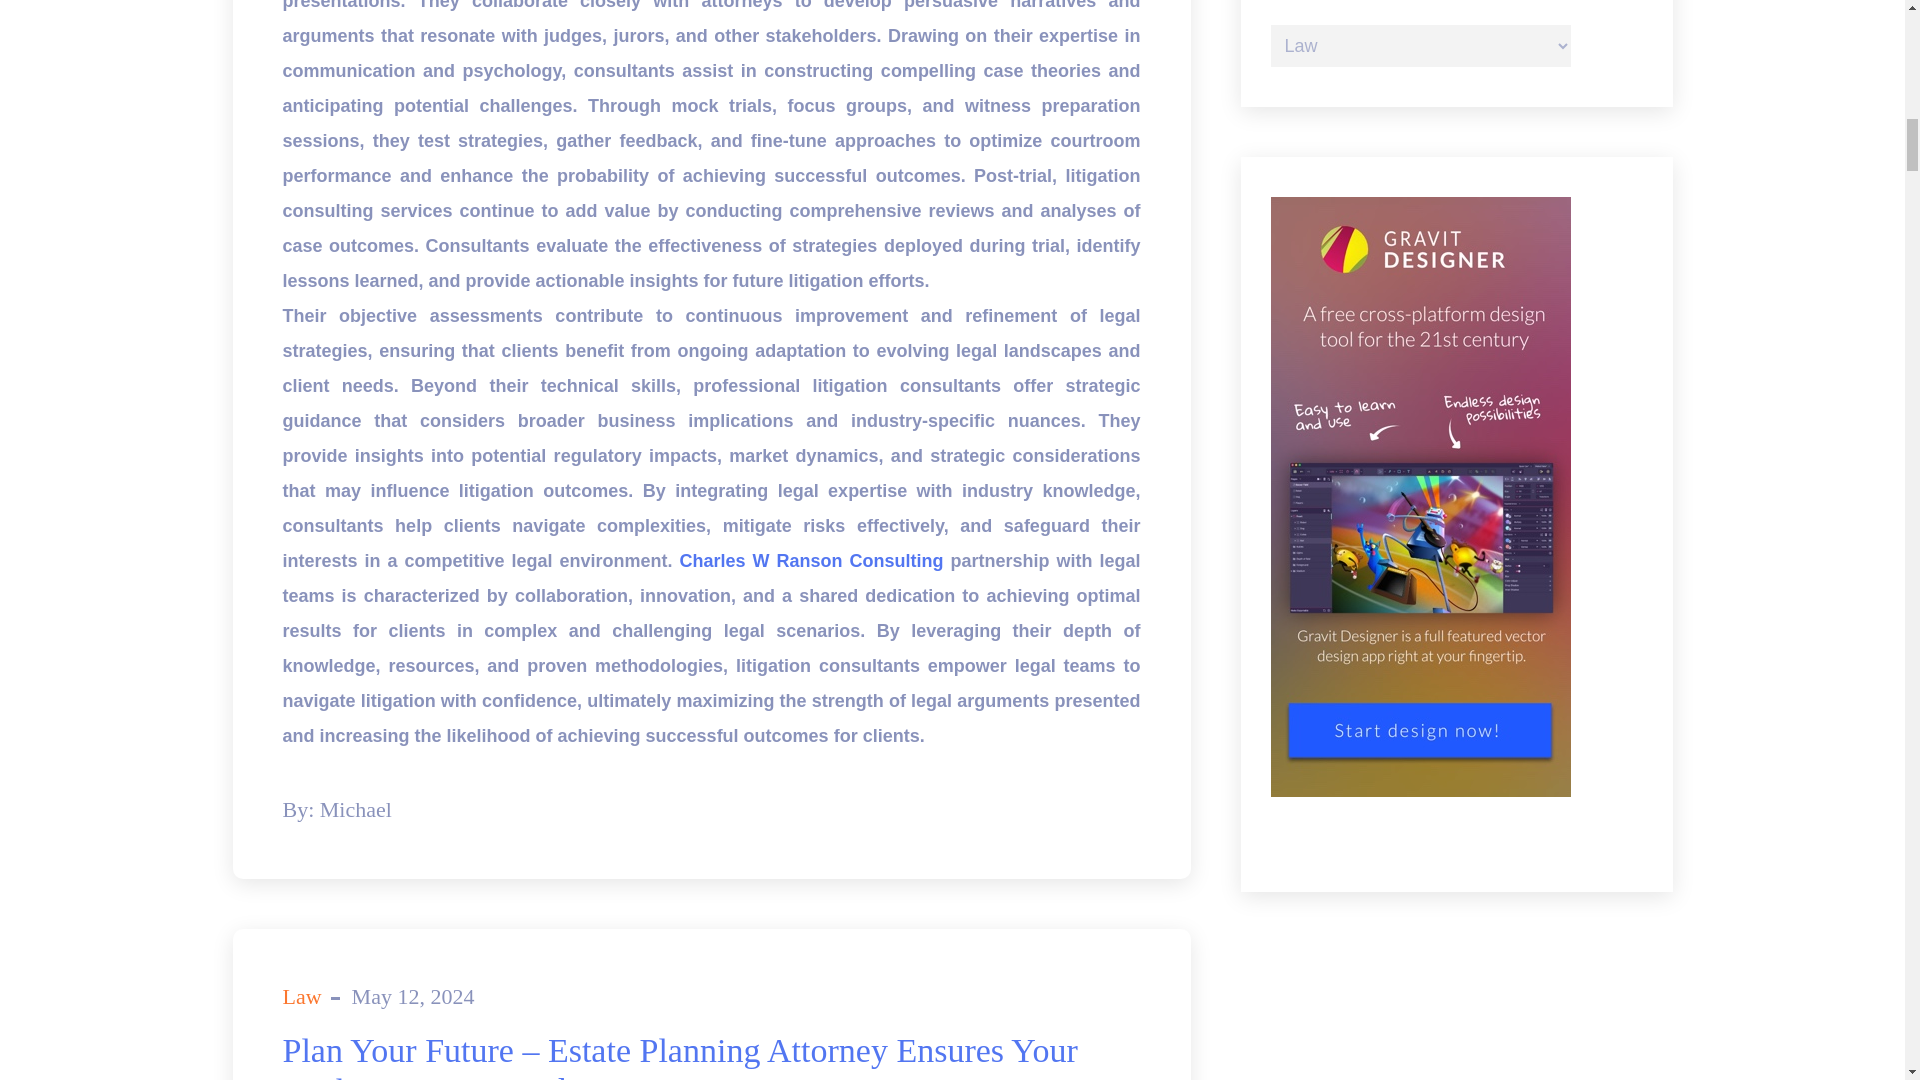 This screenshot has width=1920, height=1080. Describe the element at coordinates (356, 809) in the screenshot. I see `Michael` at that location.